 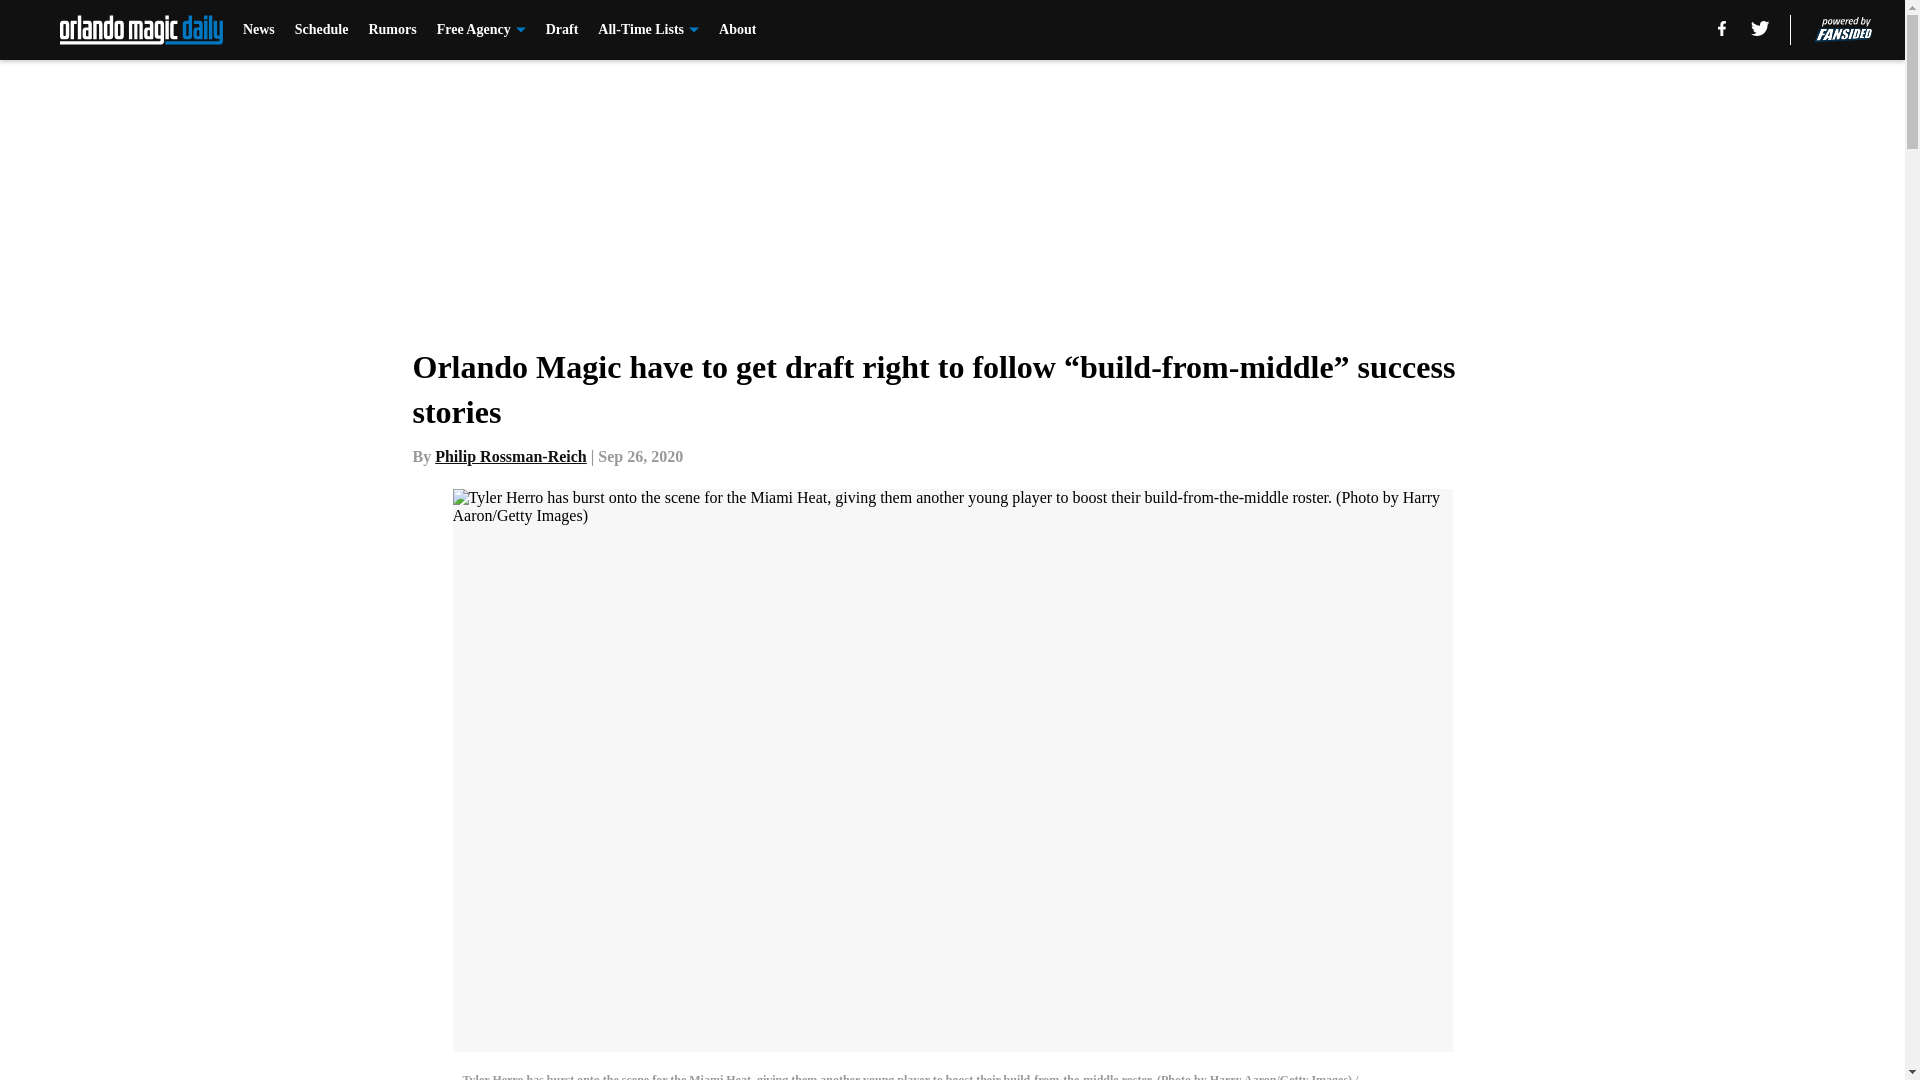 I want to click on Rumors, so click(x=392, y=30).